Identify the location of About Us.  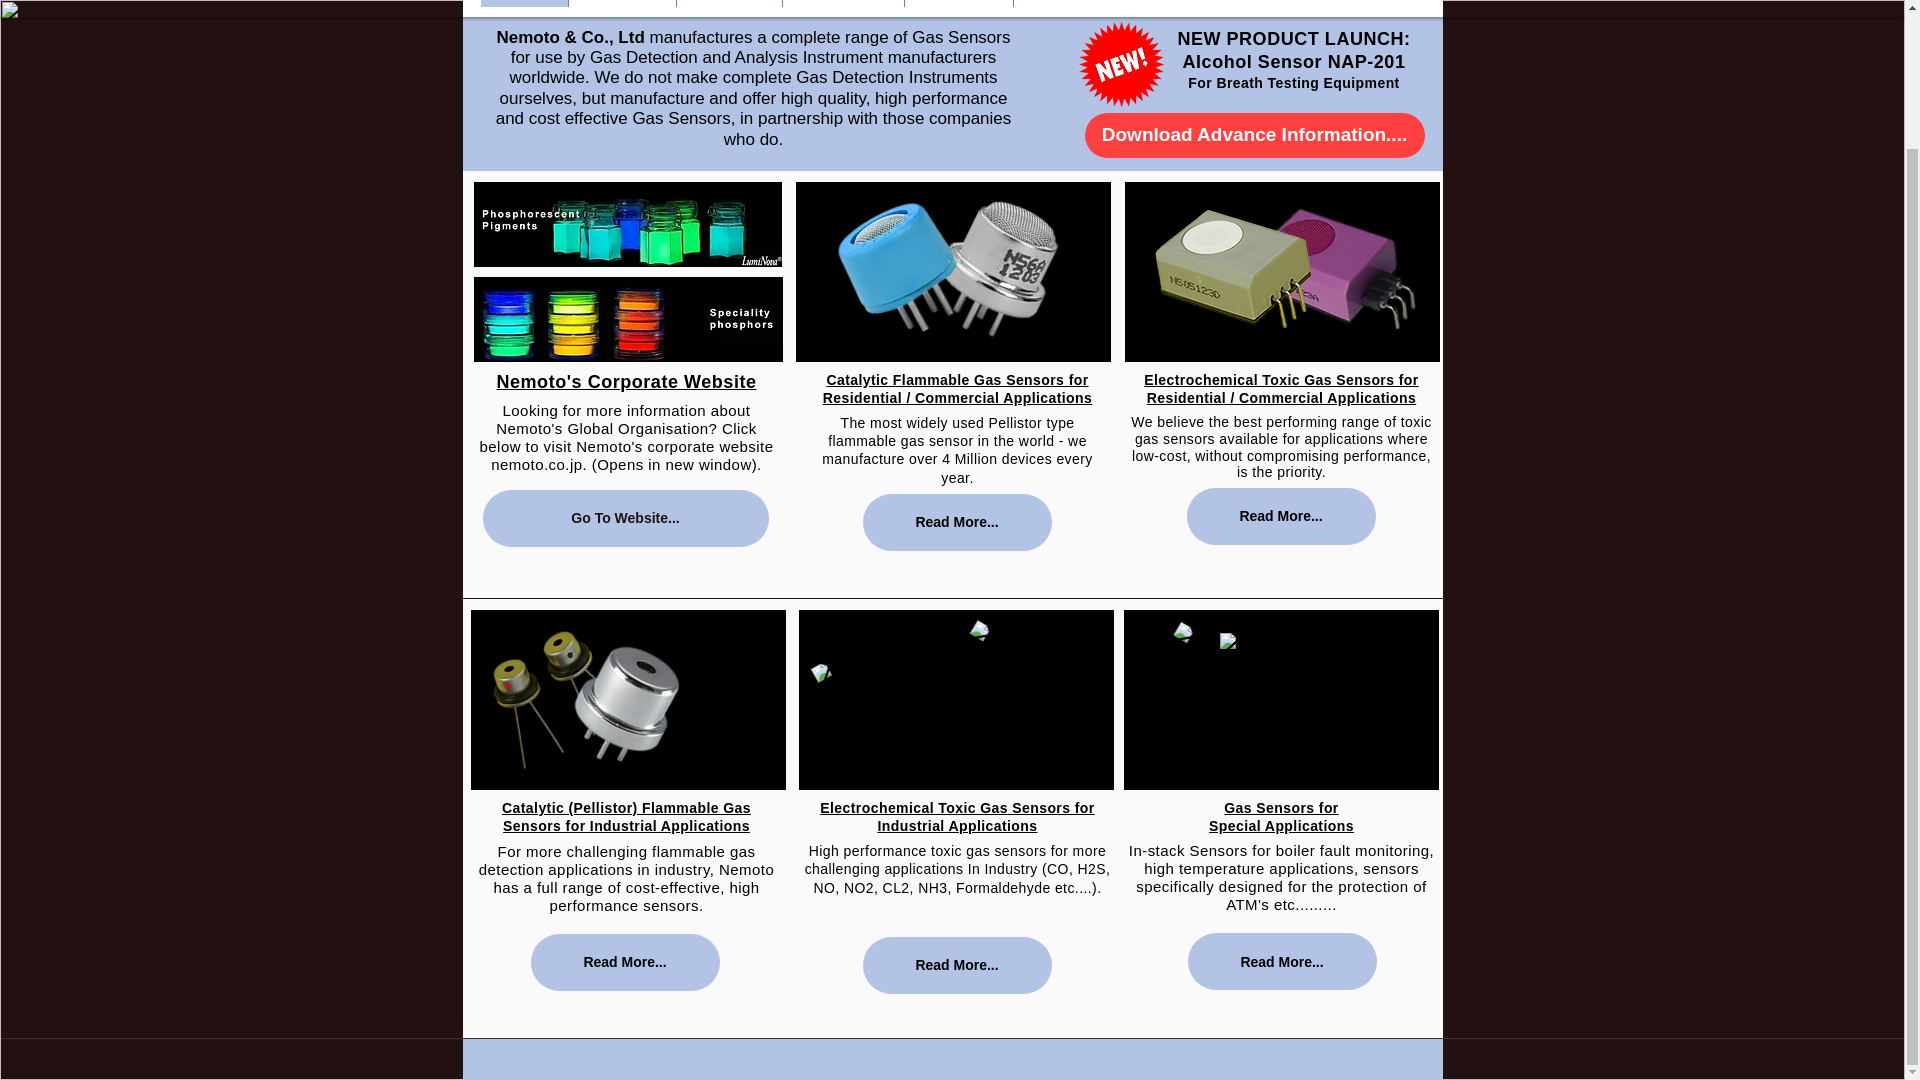
(622, 3).